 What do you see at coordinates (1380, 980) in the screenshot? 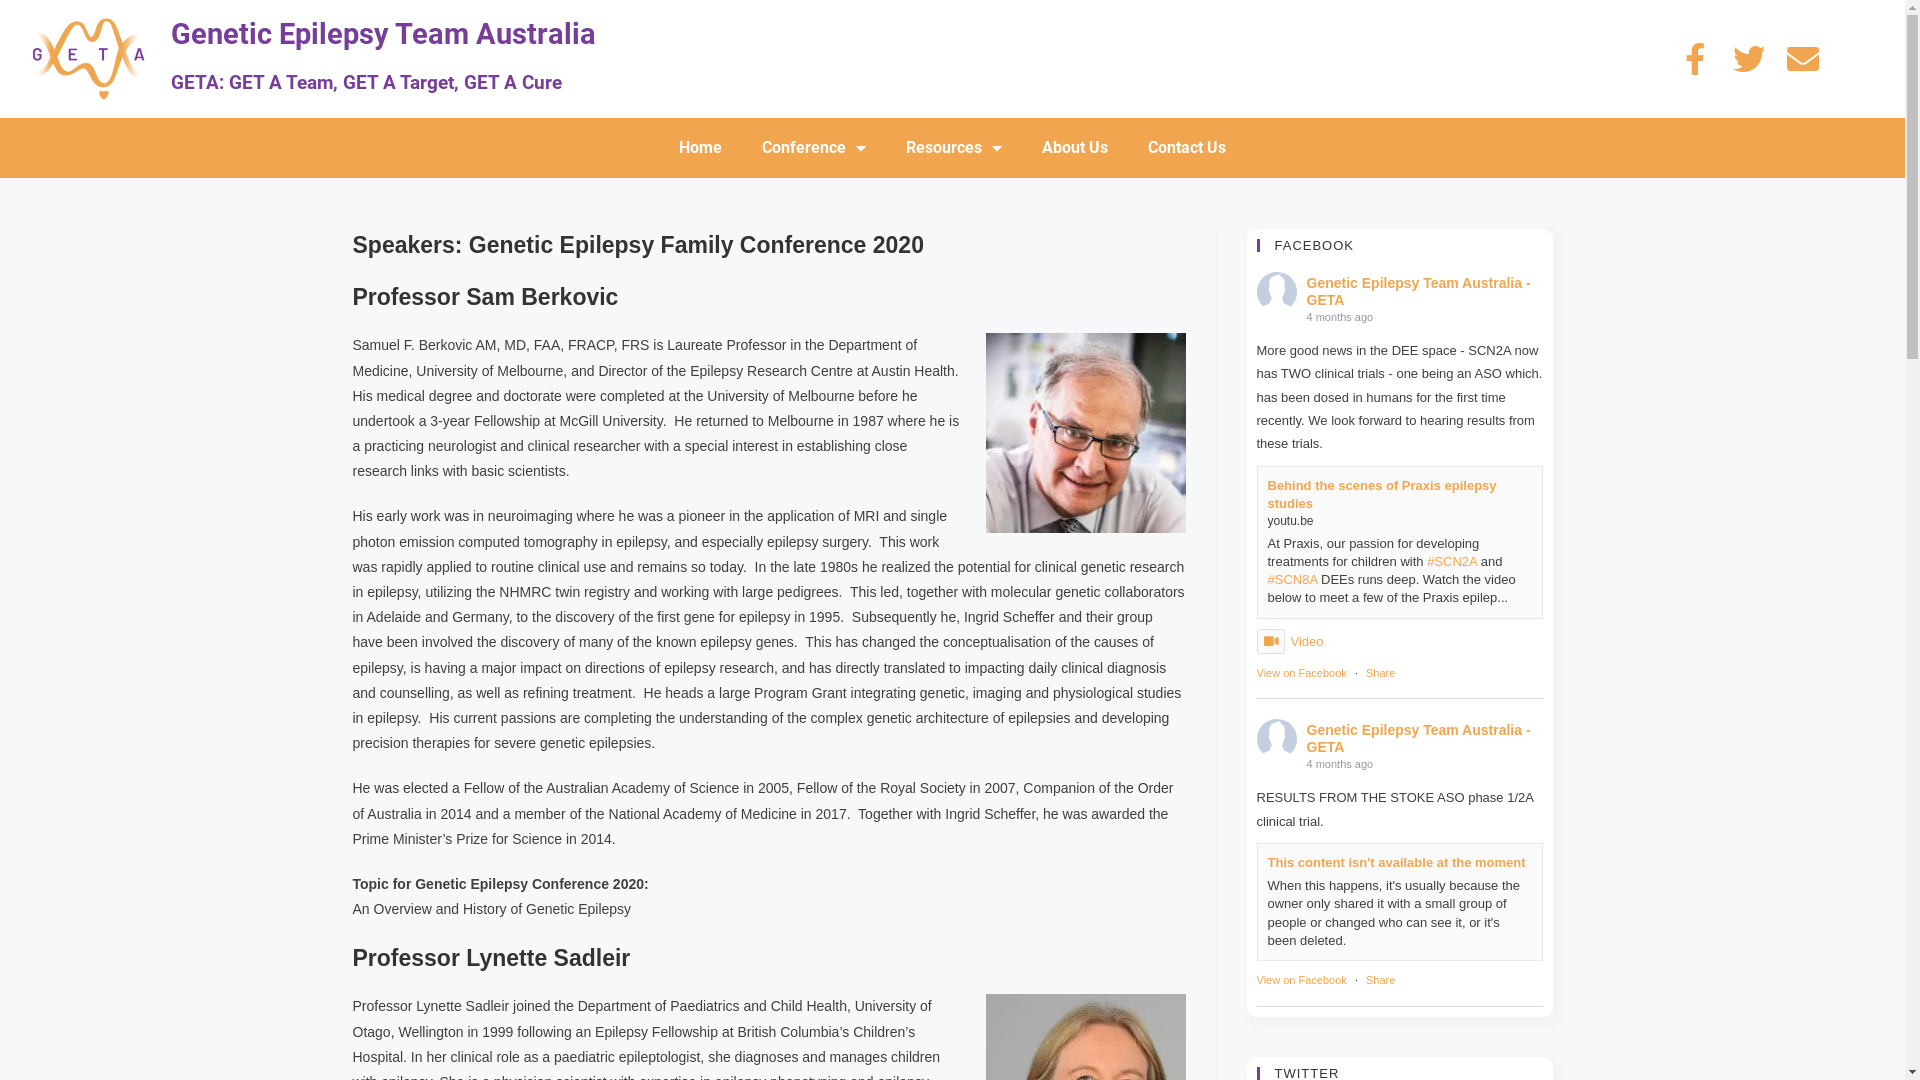
I see `Share` at bounding box center [1380, 980].